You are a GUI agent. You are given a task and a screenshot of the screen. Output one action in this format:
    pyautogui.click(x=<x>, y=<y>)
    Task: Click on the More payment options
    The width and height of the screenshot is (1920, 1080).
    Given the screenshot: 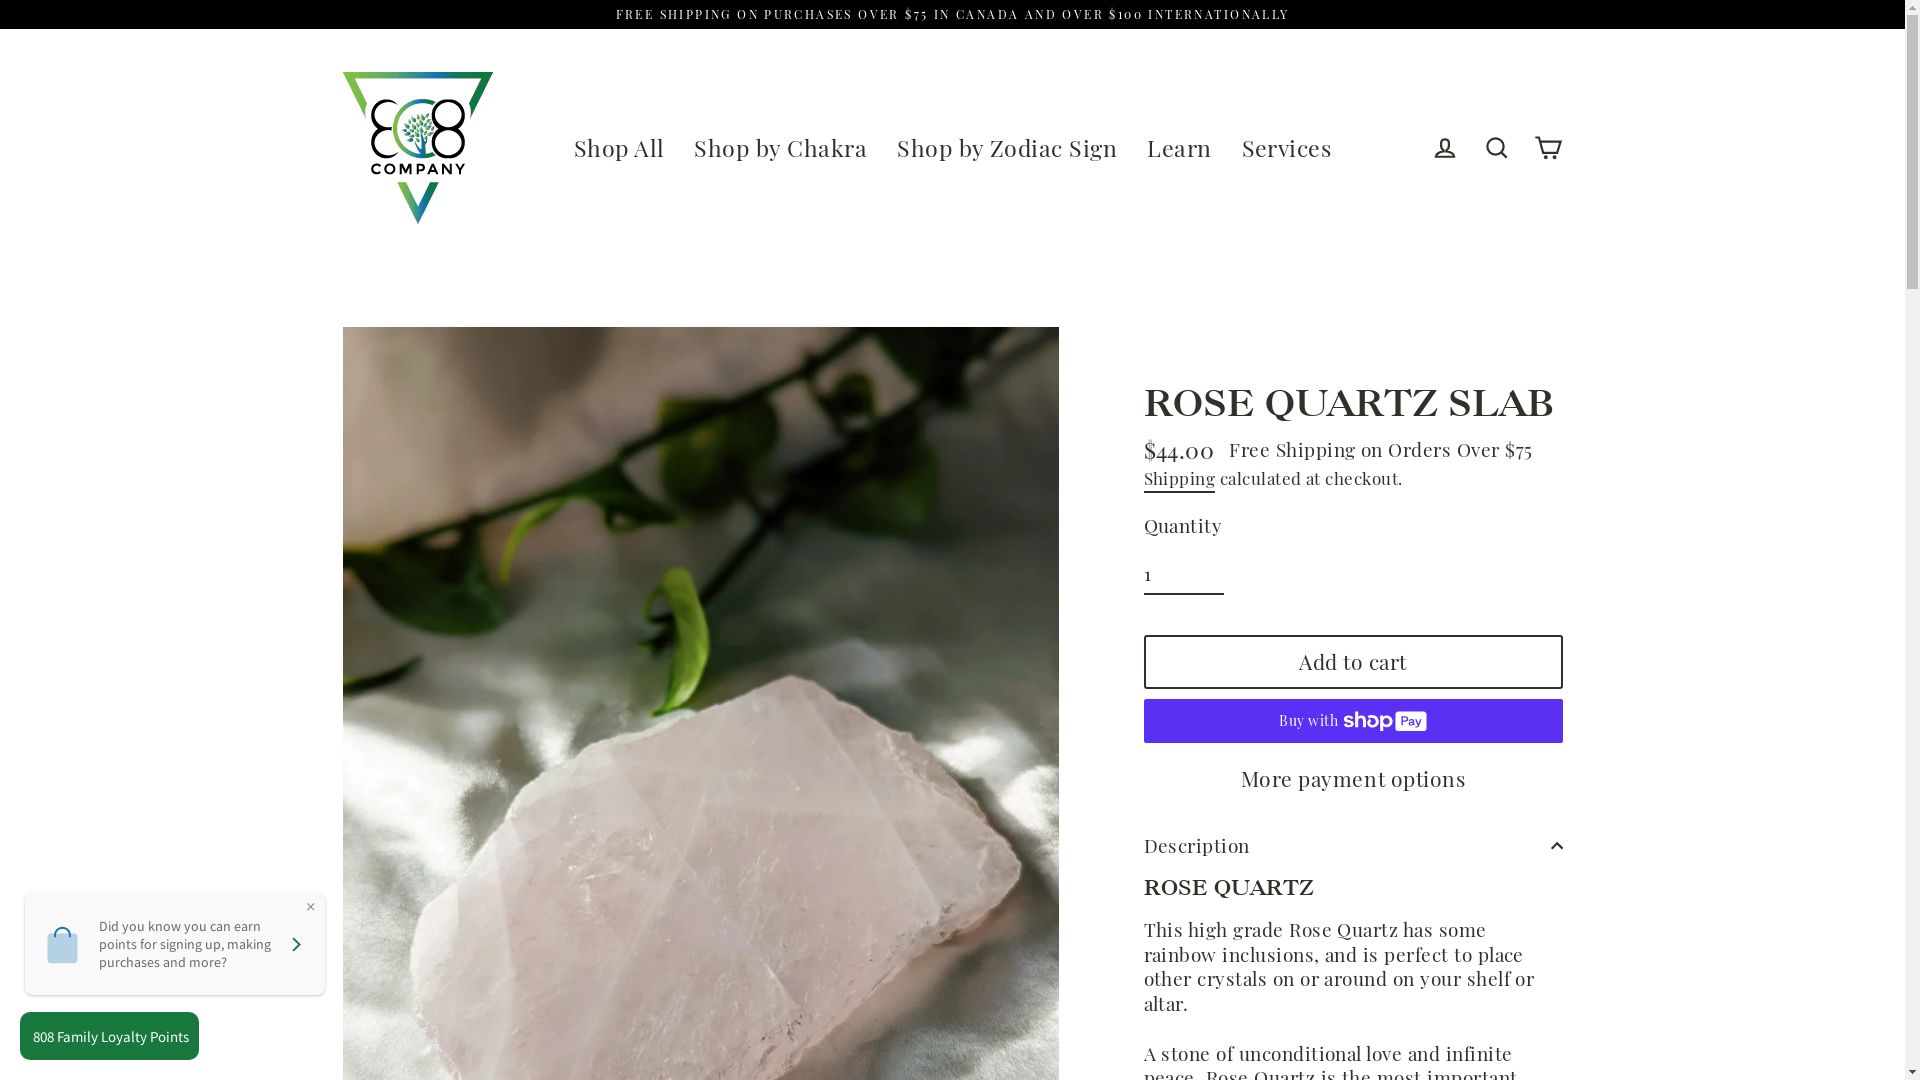 What is the action you would take?
    pyautogui.click(x=1354, y=778)
    